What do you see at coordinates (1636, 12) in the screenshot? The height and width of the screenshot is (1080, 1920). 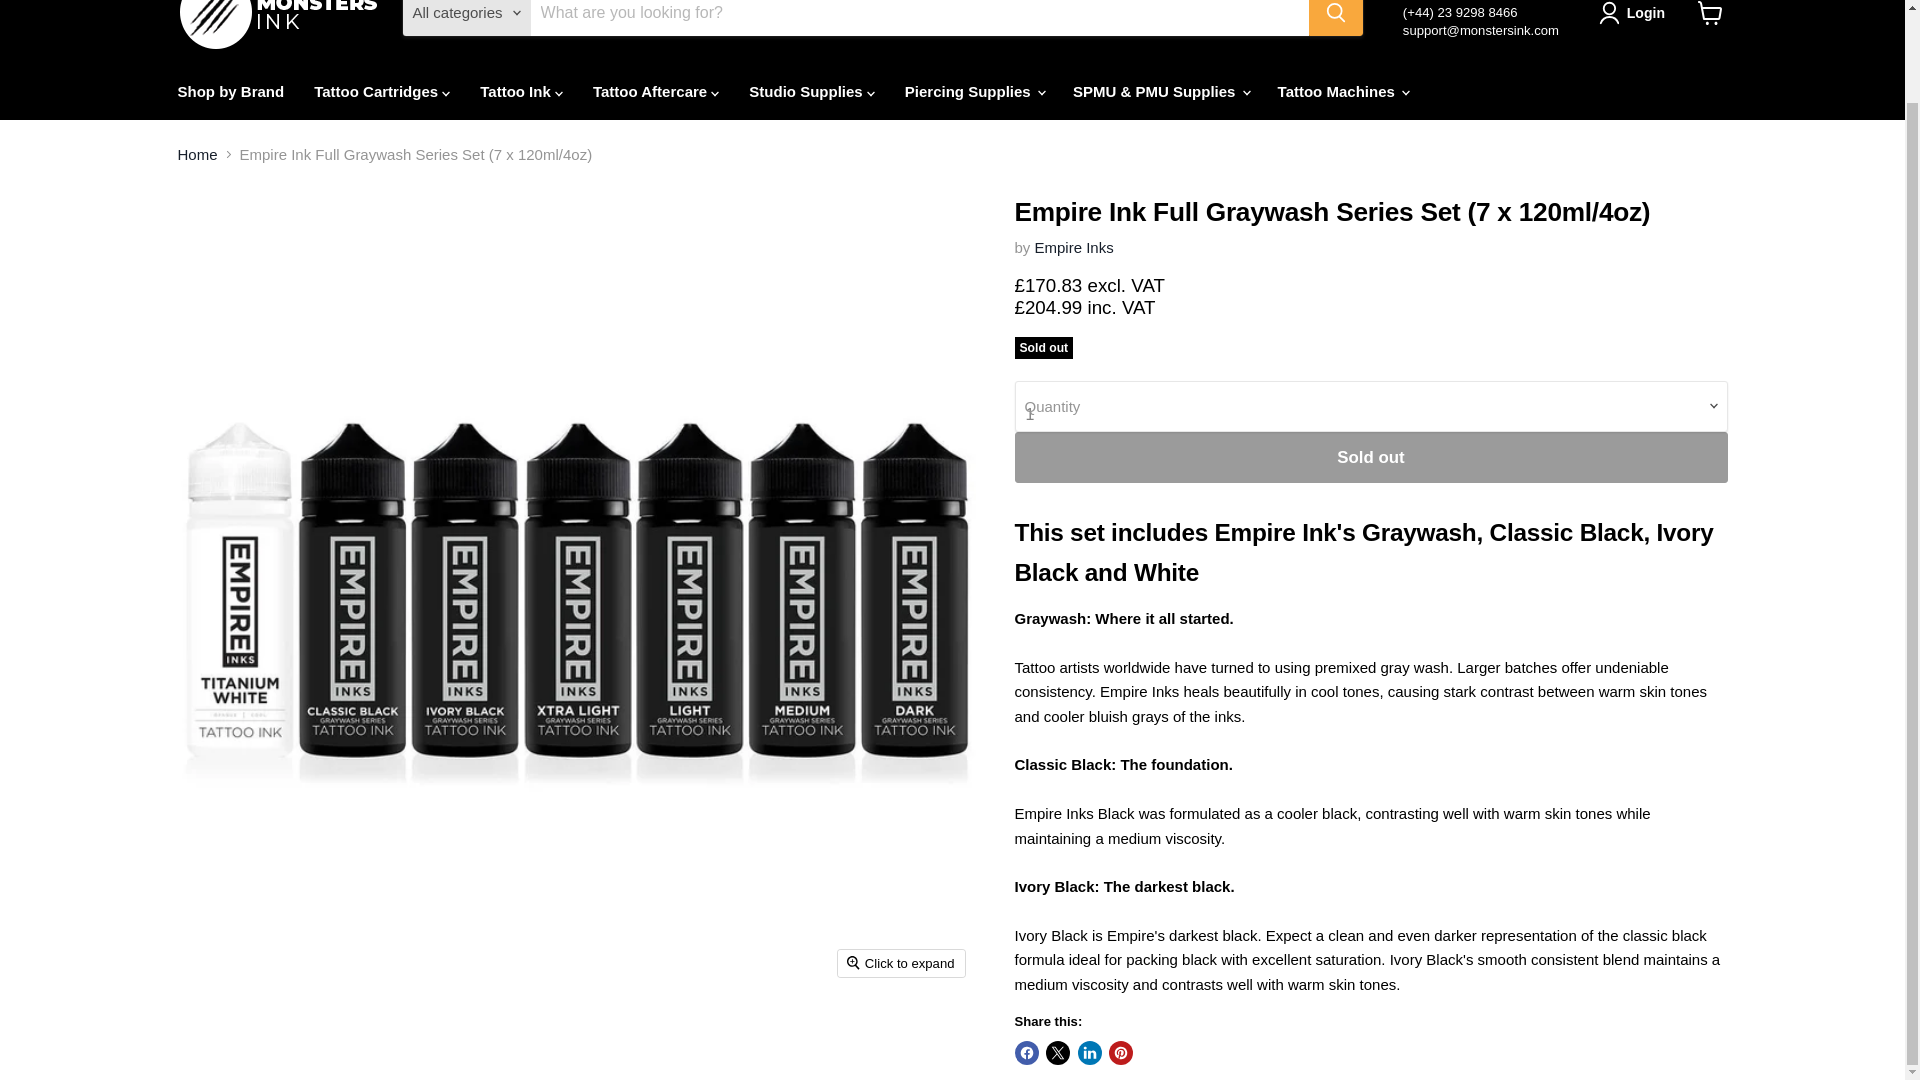 I see `Login` at bounding box center [1636, 12].